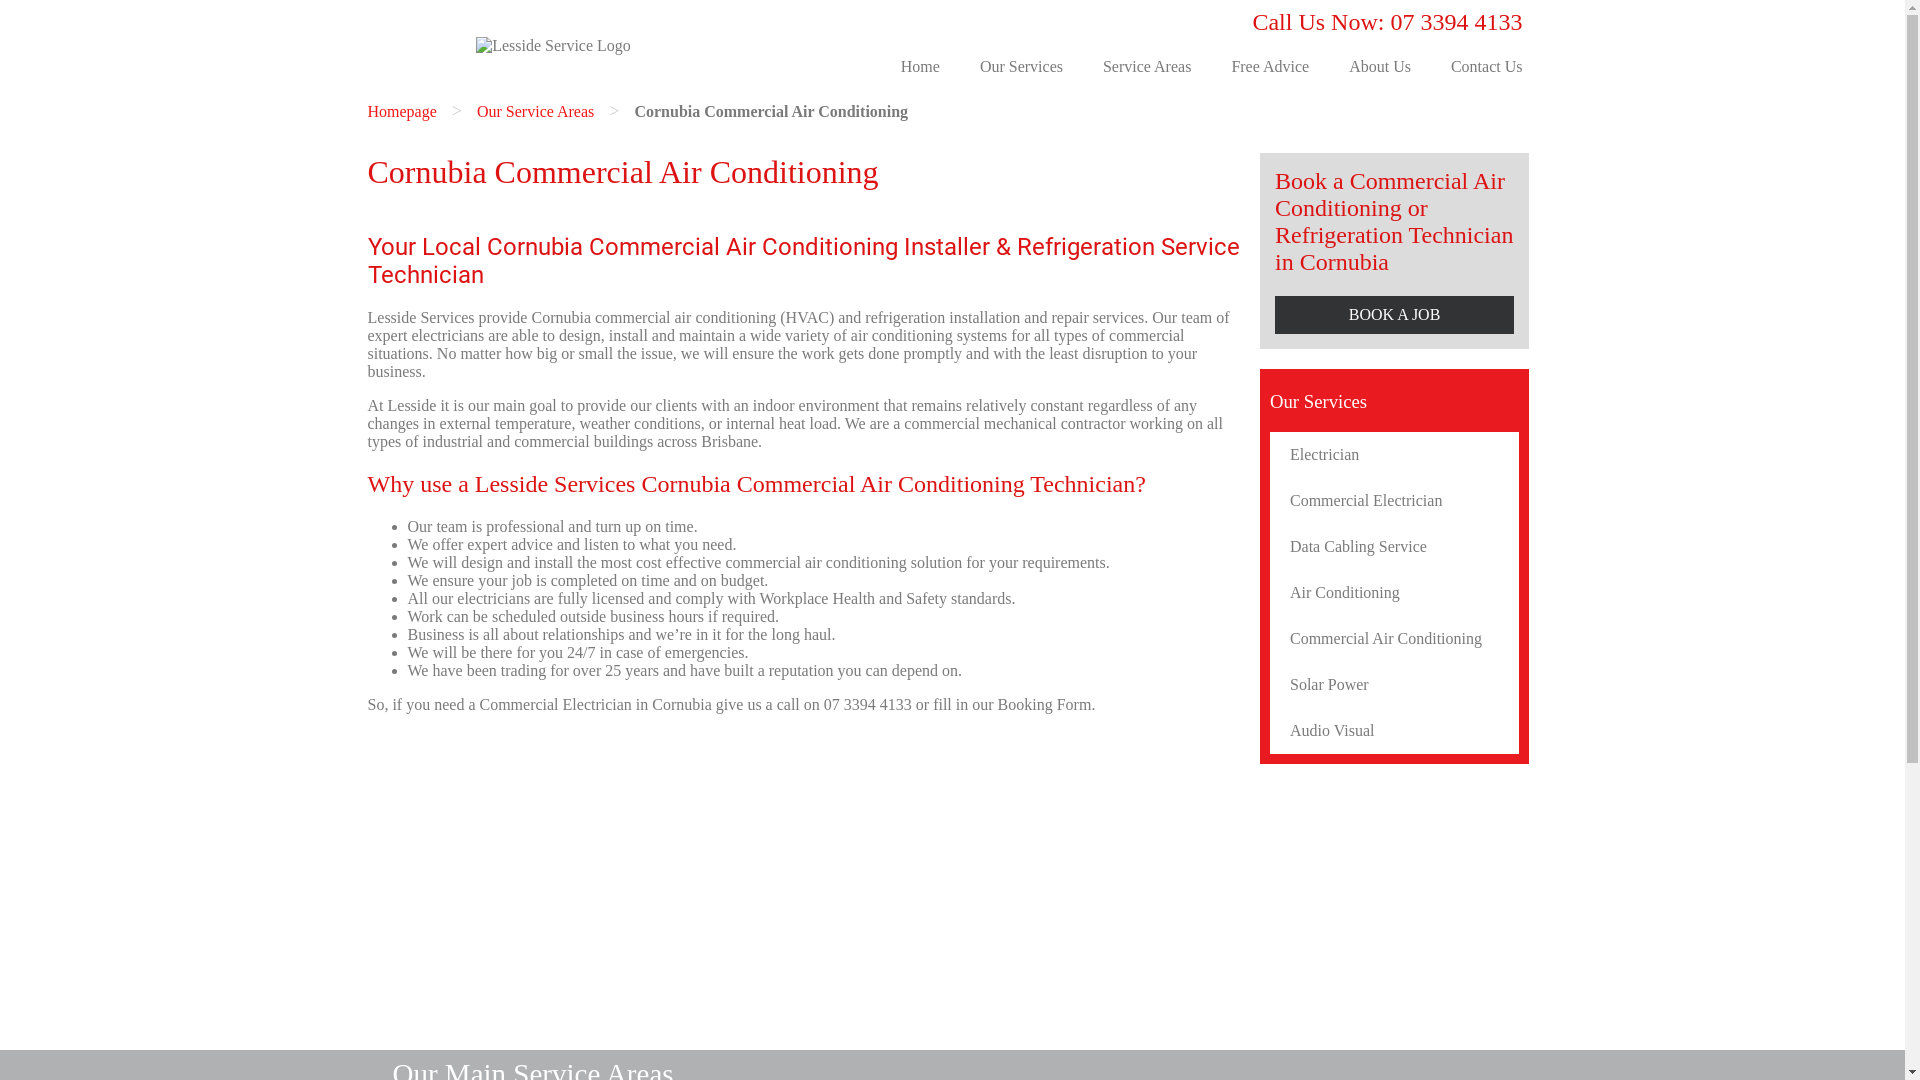  Describe the element at coordinates (402, 110) in the screenshot. I see `Homepage` at that location.